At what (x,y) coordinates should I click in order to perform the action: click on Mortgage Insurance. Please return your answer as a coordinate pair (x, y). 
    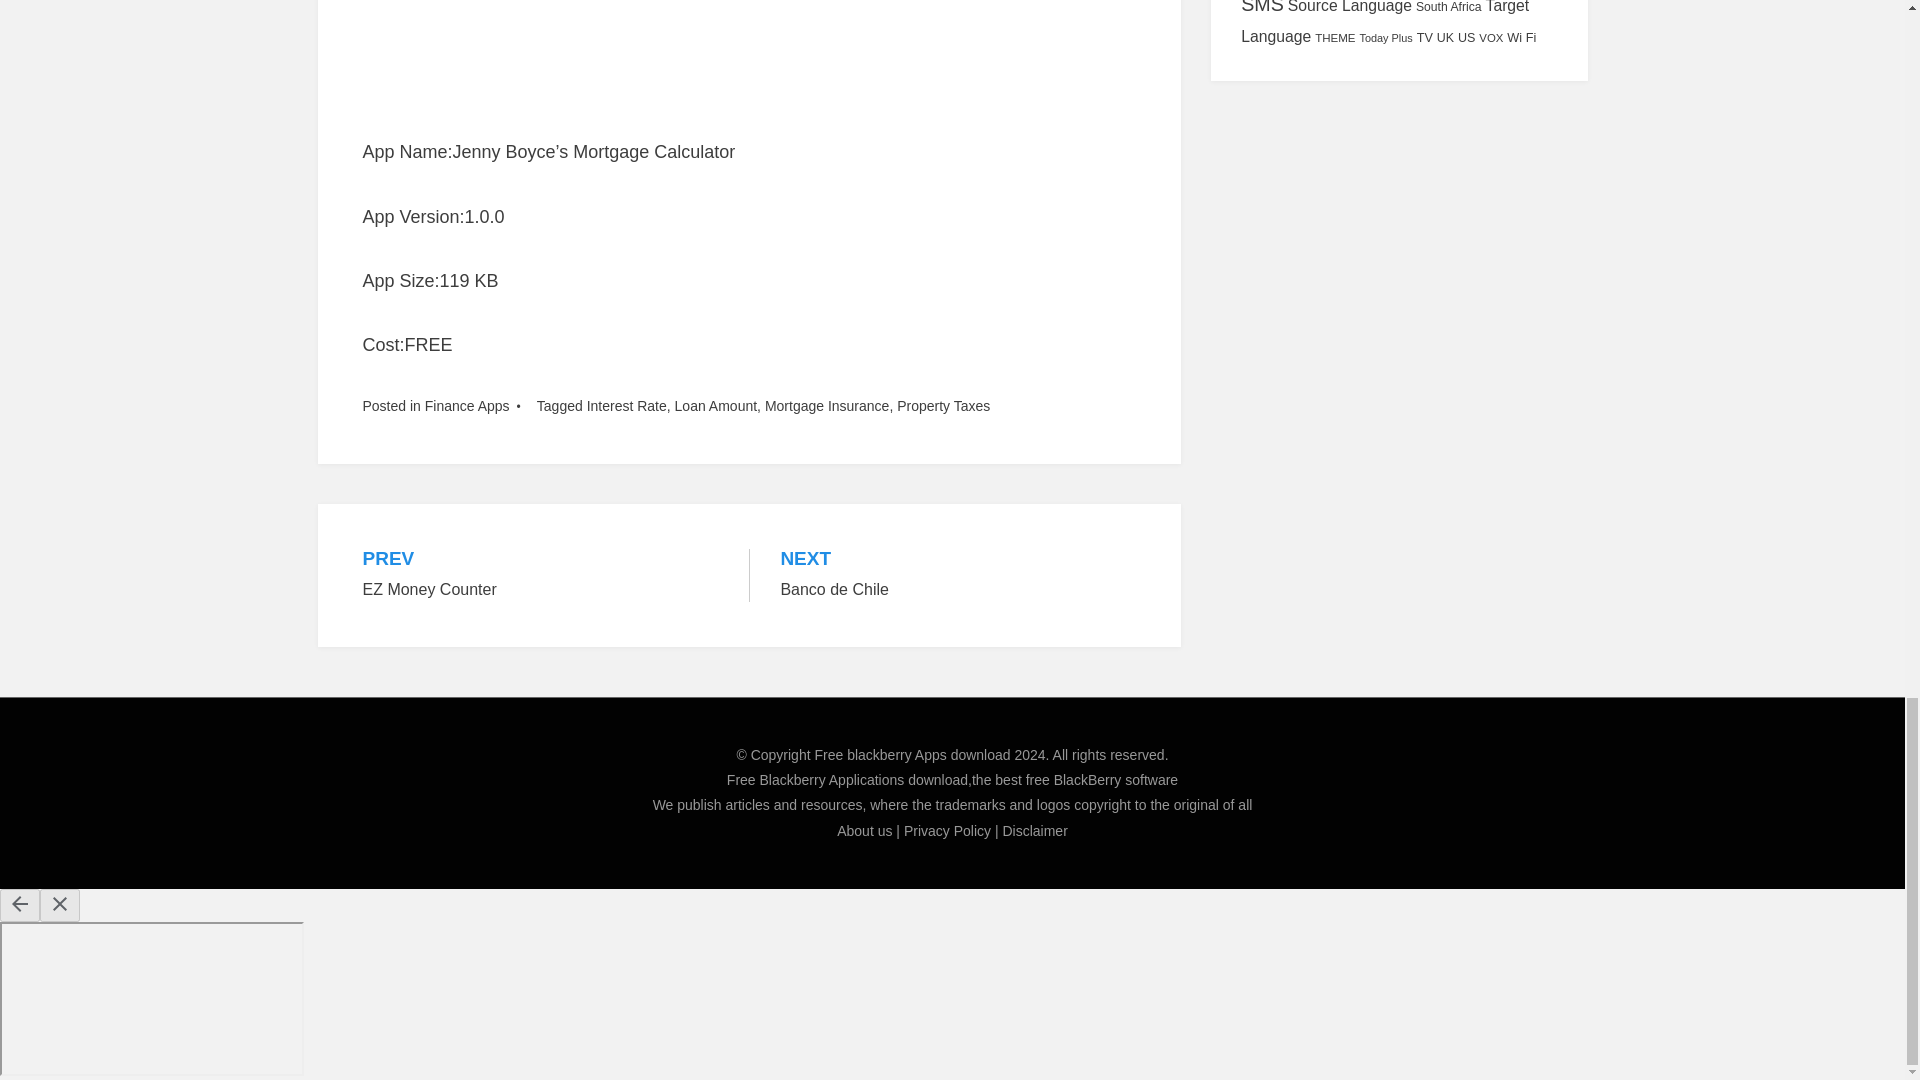
    Looking at the image, I should click on (958, 574).